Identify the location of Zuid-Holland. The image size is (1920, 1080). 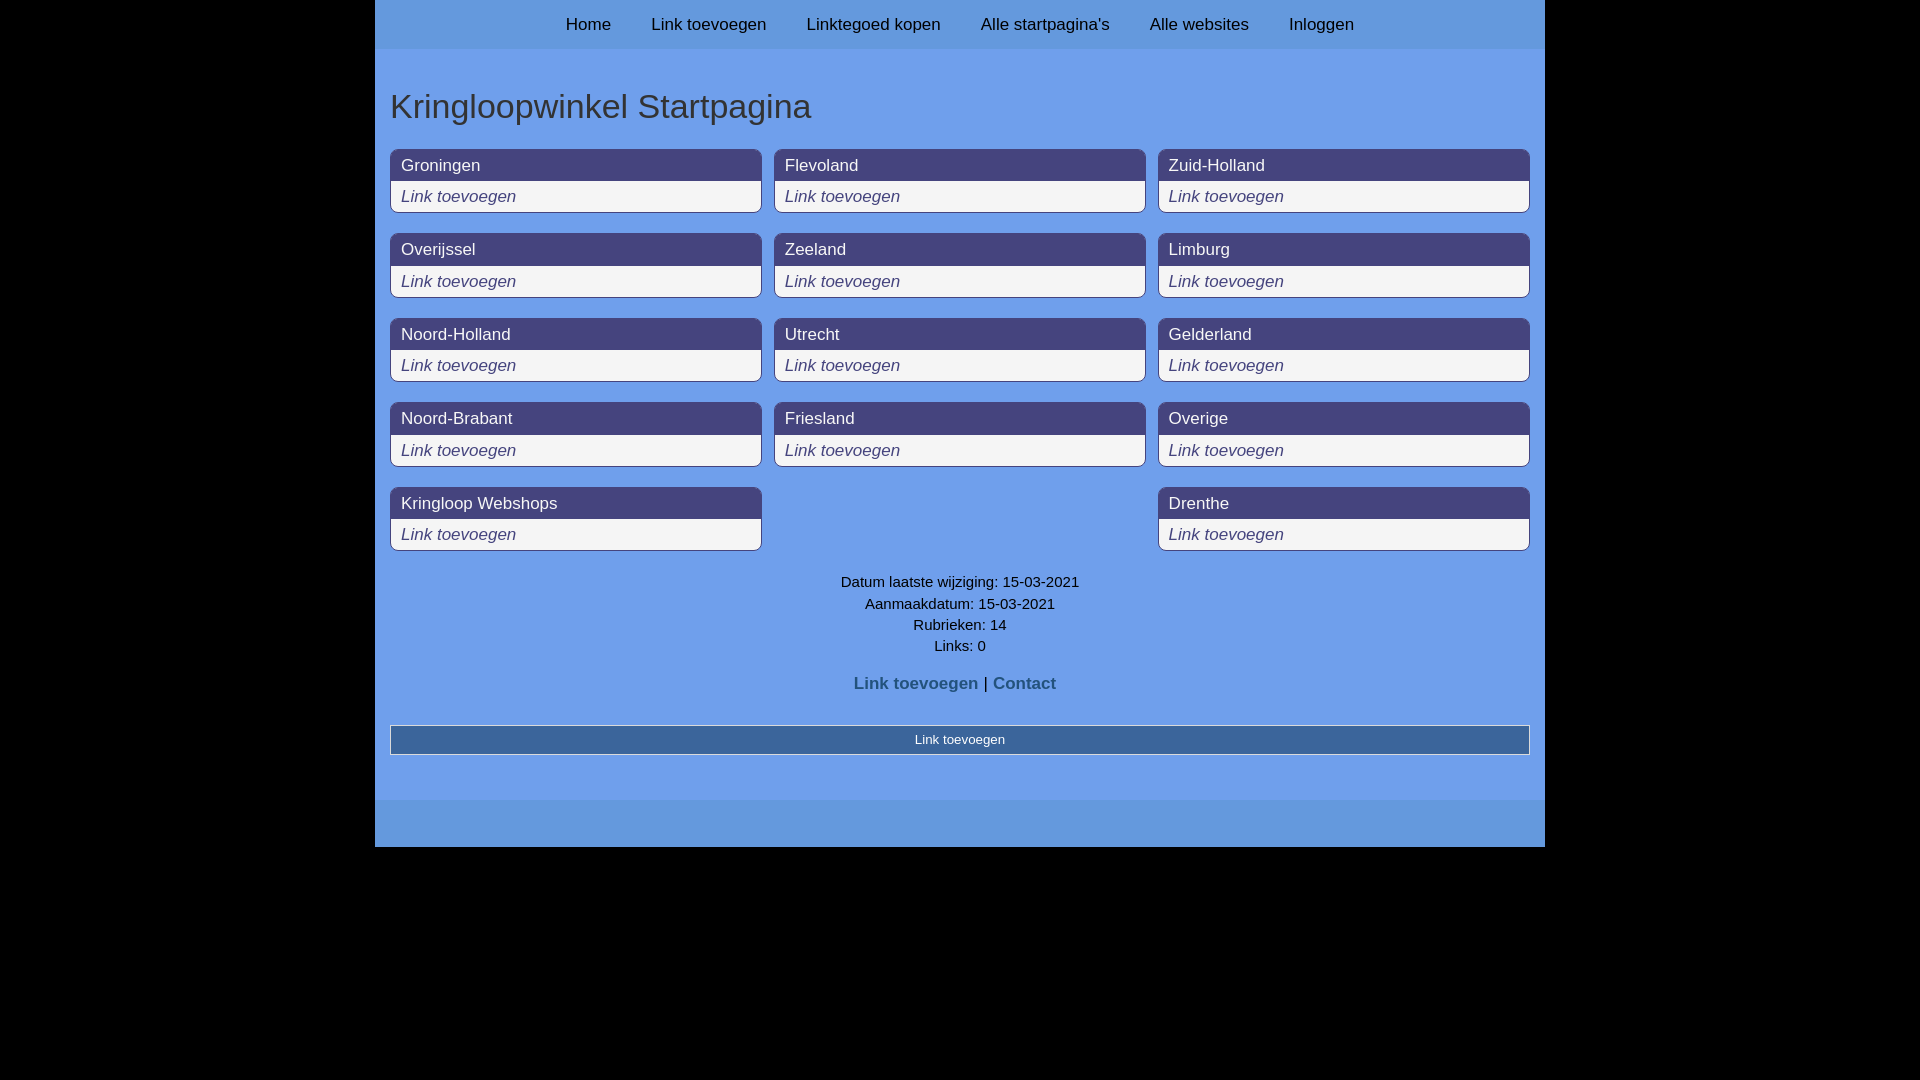
(1217, 165).